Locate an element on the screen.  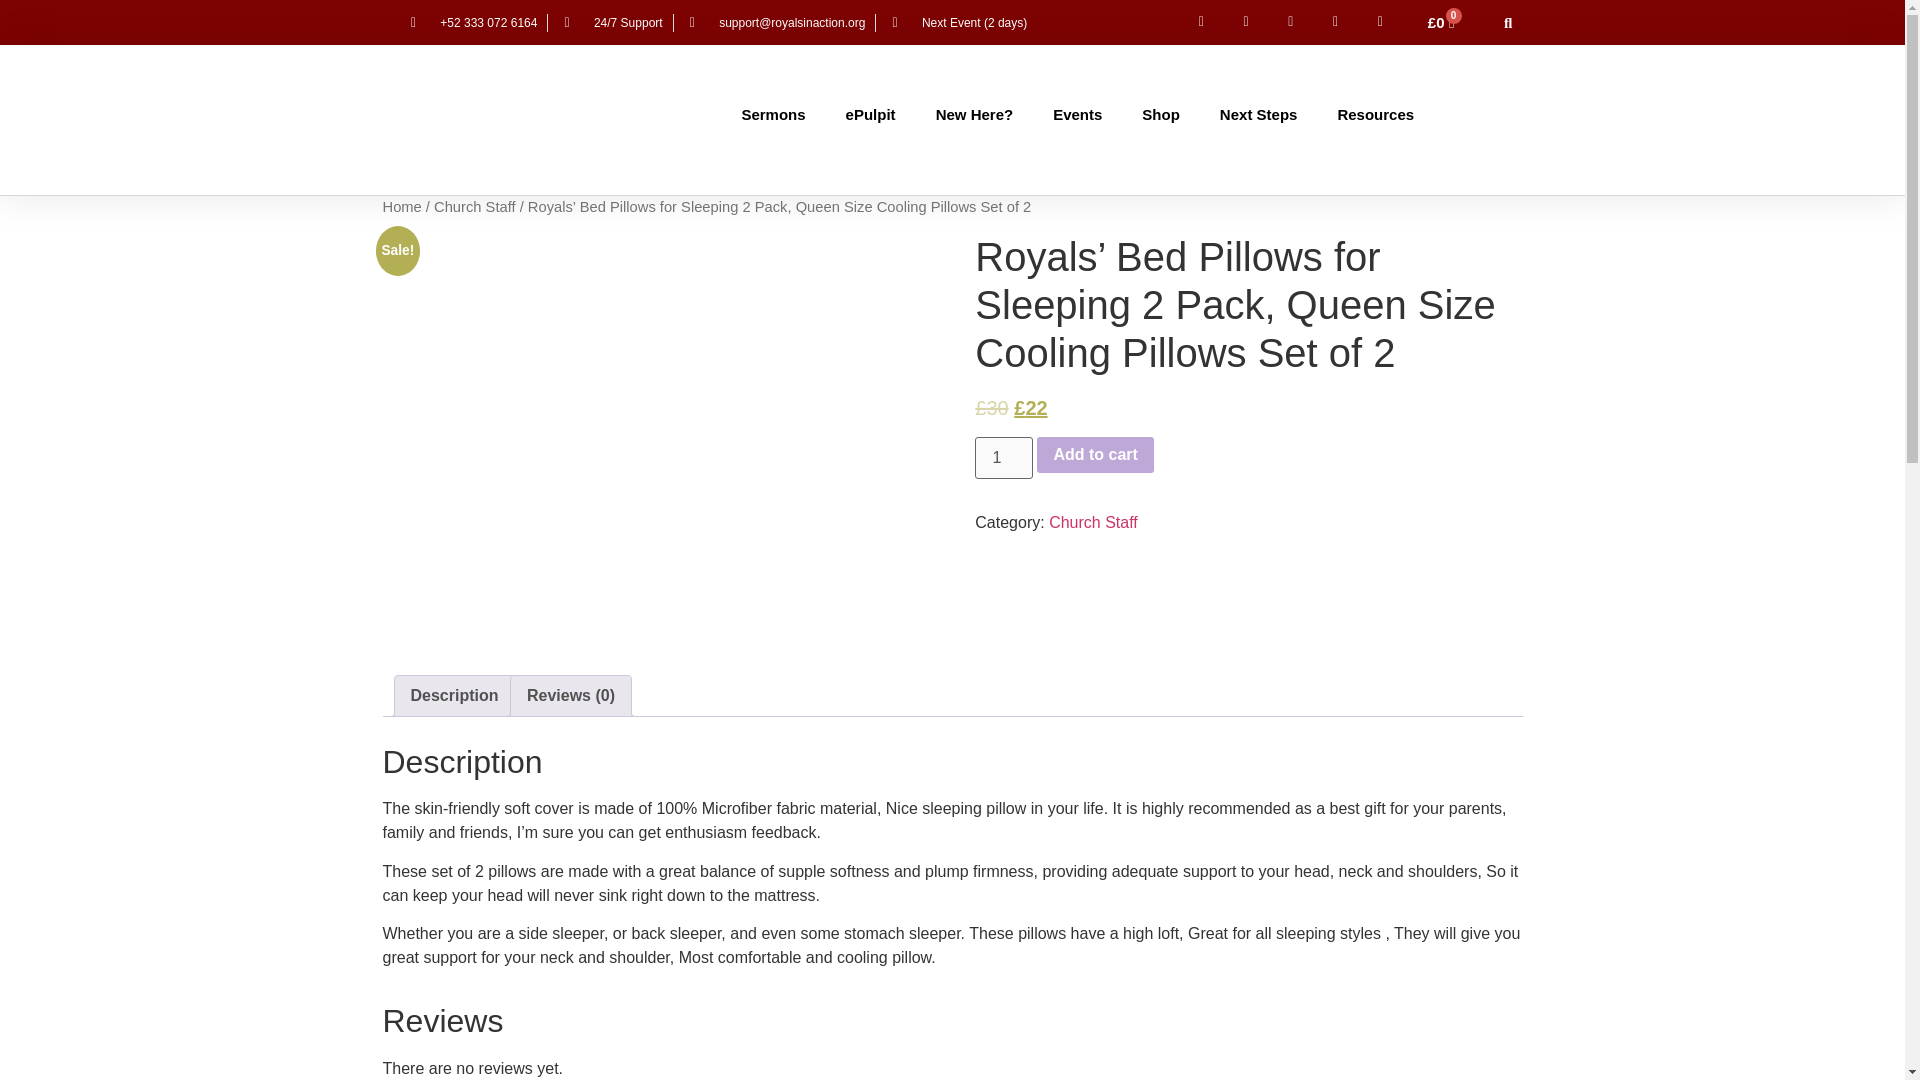
Resources is located at coordinates (1376, 114).